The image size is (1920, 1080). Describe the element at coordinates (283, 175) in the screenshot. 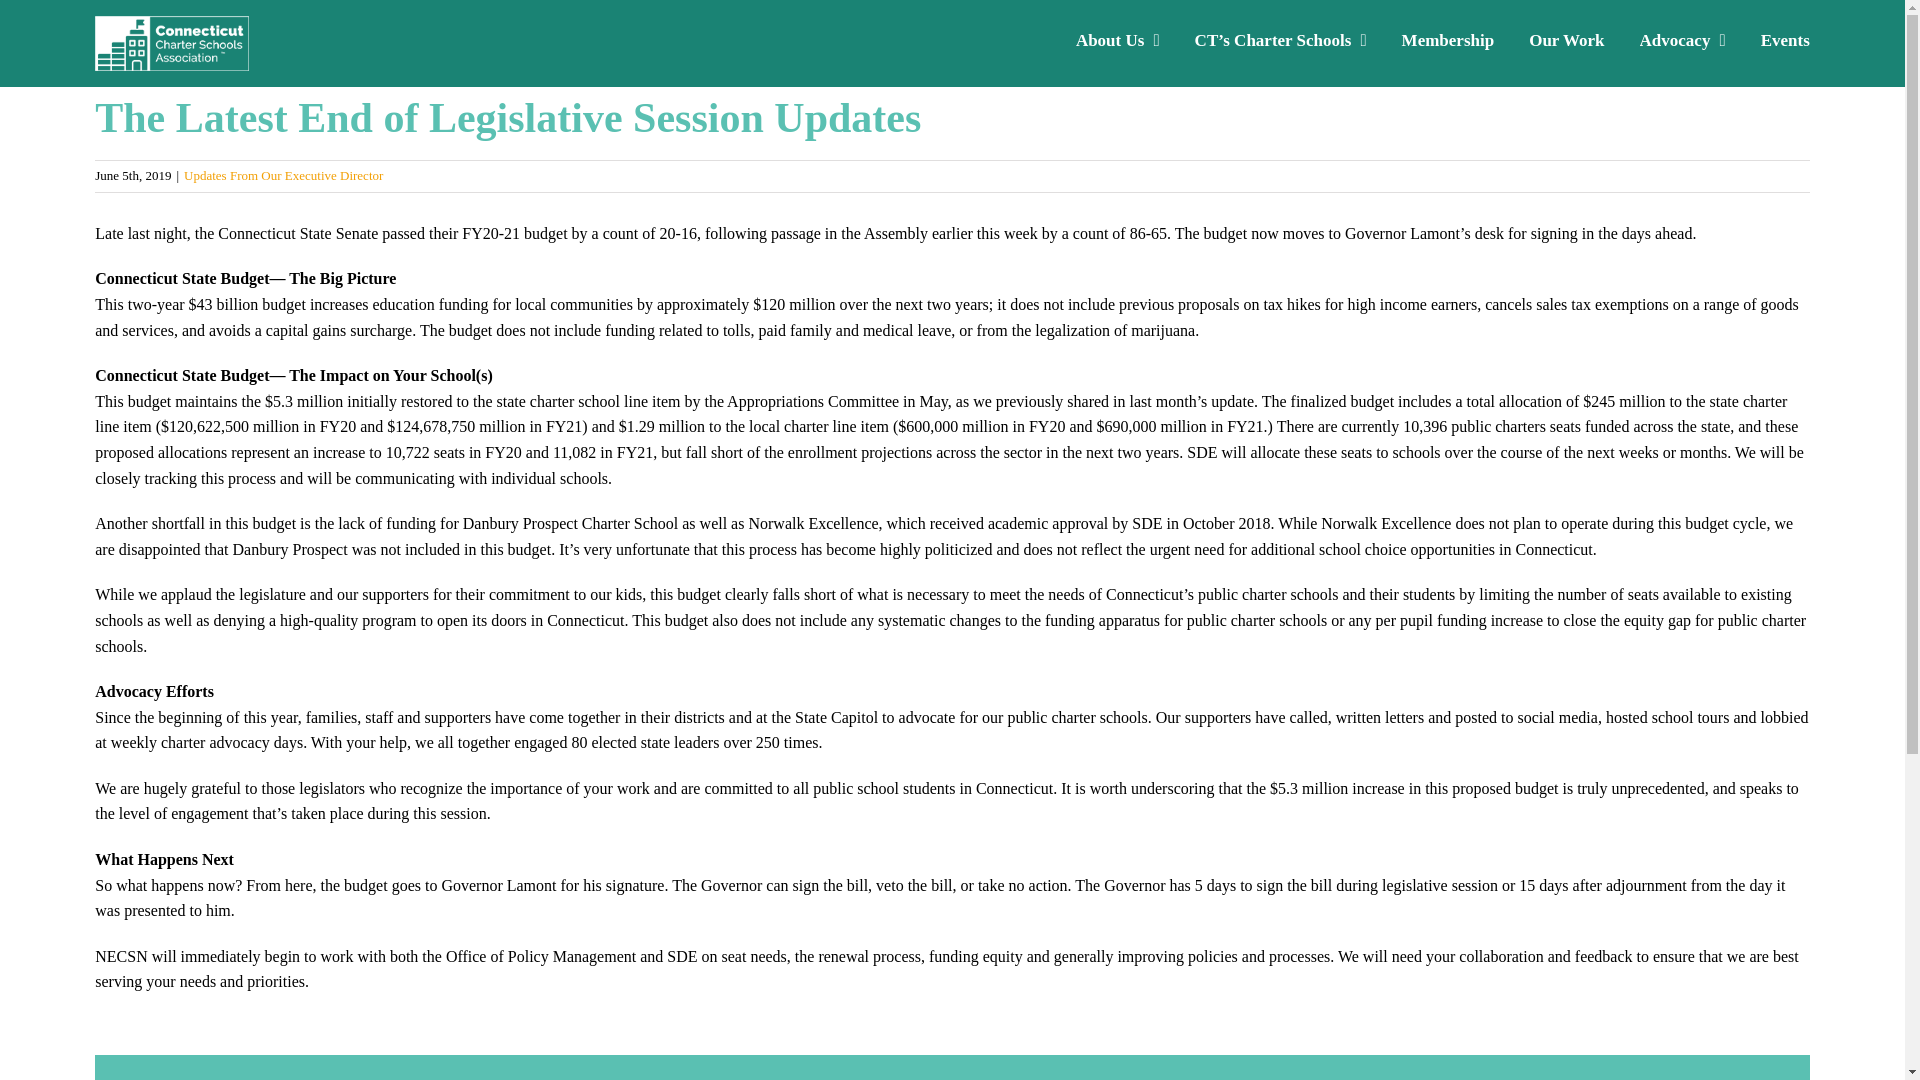

I see `Updates From Our Executive Director` at that location.